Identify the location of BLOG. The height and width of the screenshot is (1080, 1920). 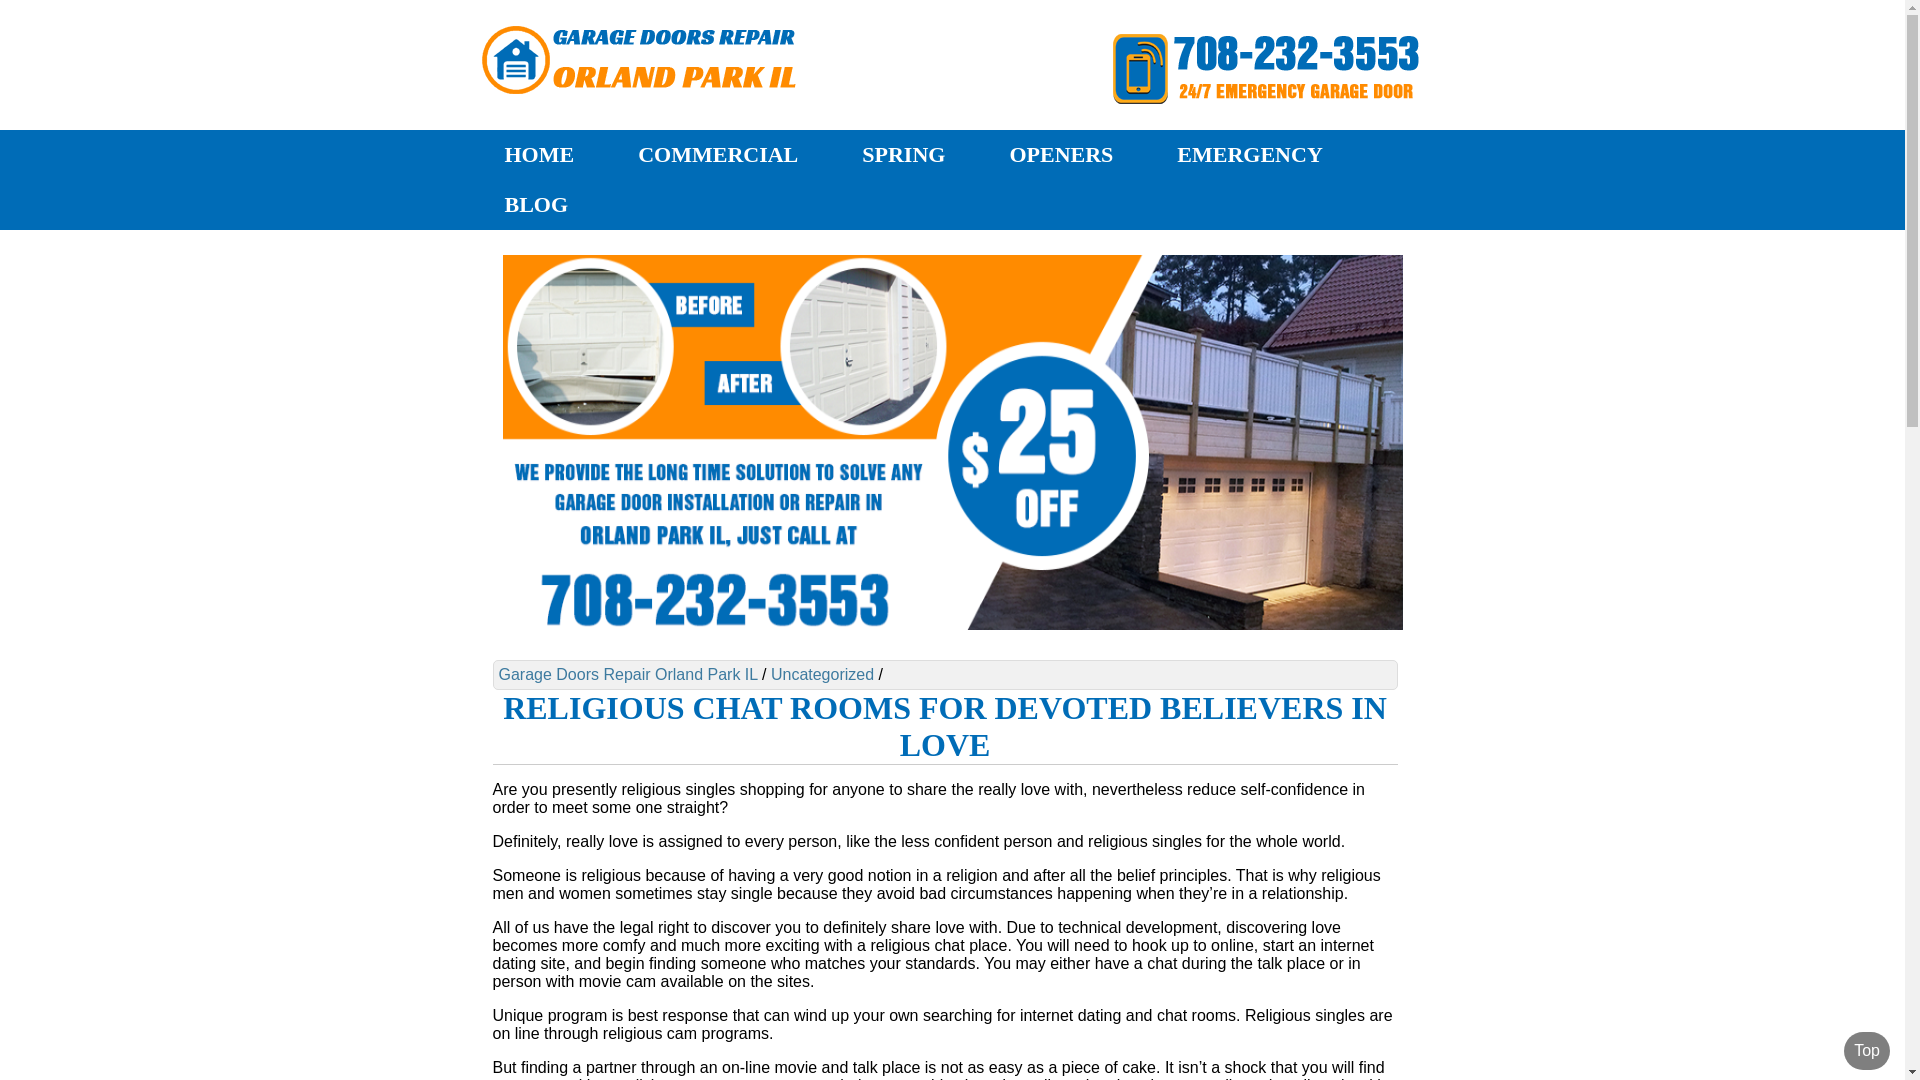
(536, 204).